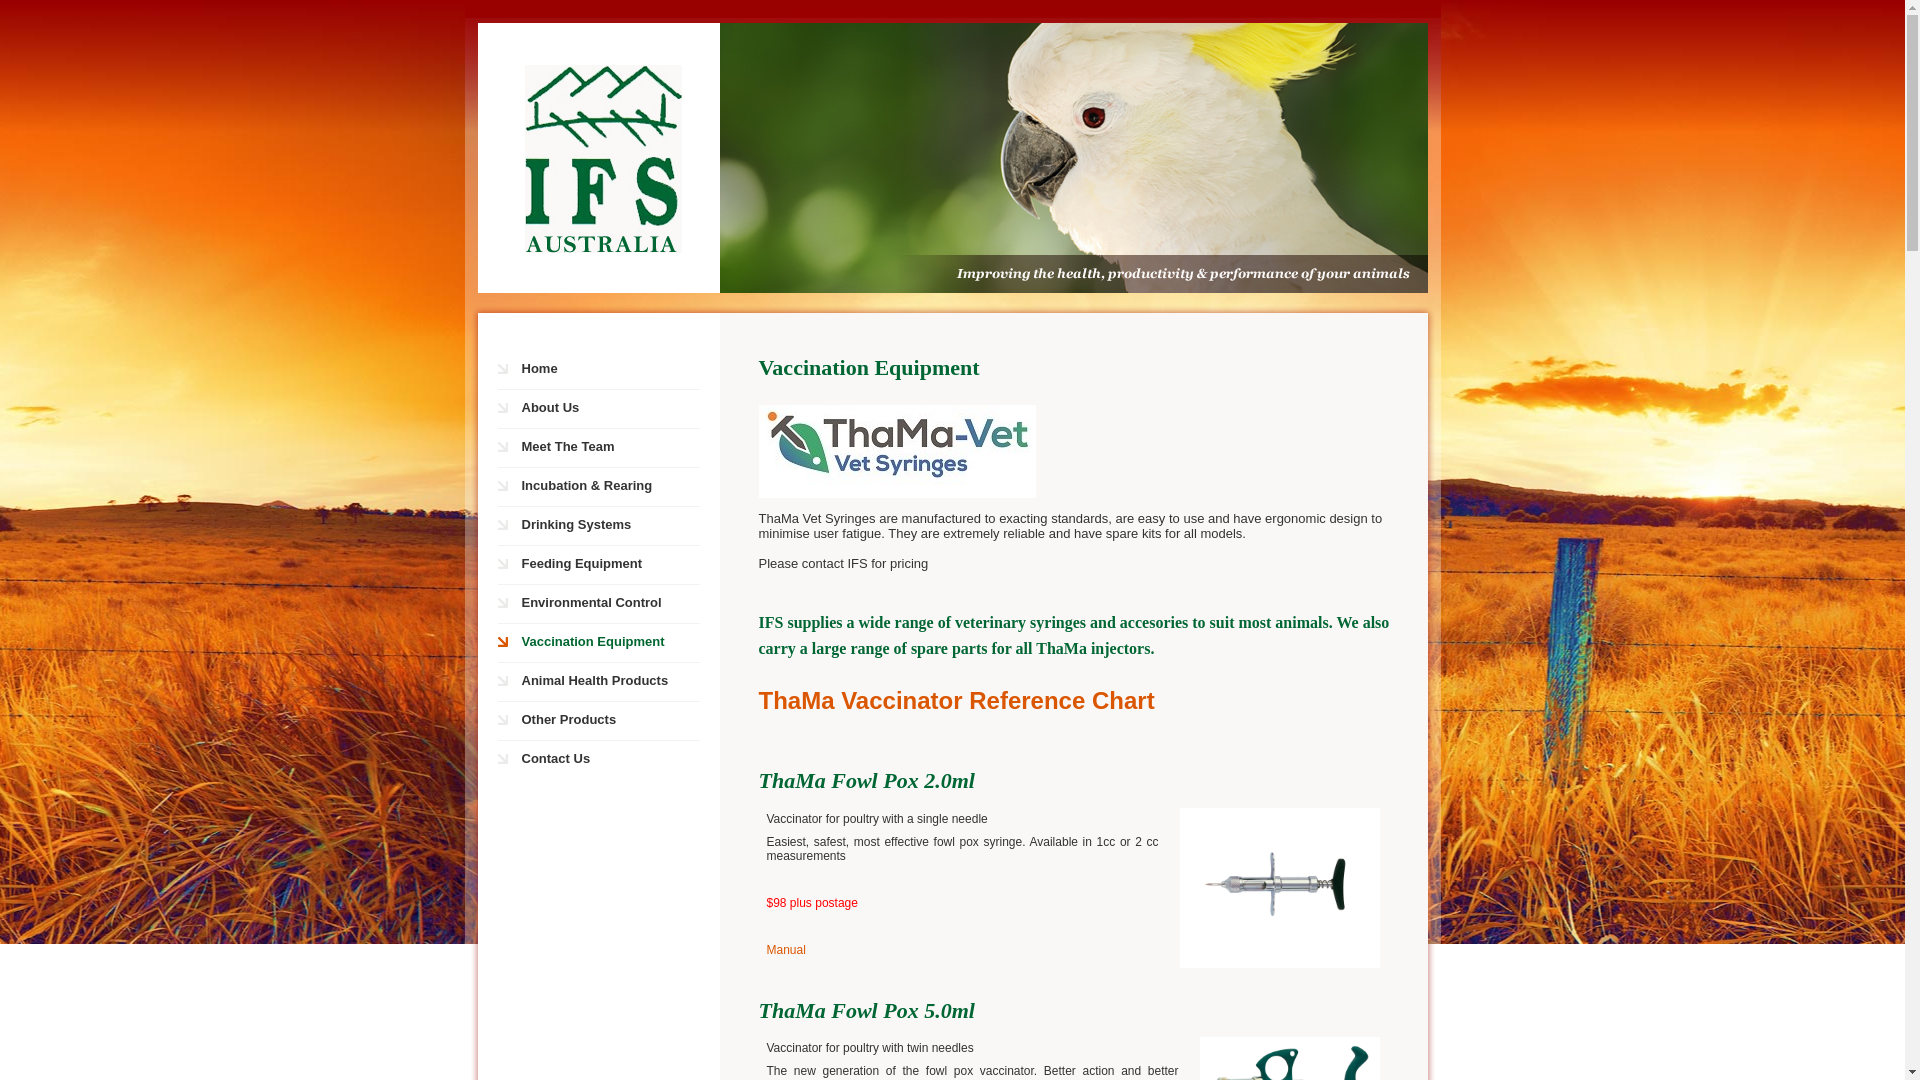 Image resolution: width=1920 pixels, height=1080 pixels. Describe the element at coordinates (609, 565) in the screenshot. I see `Feeding Equipment` at that location.